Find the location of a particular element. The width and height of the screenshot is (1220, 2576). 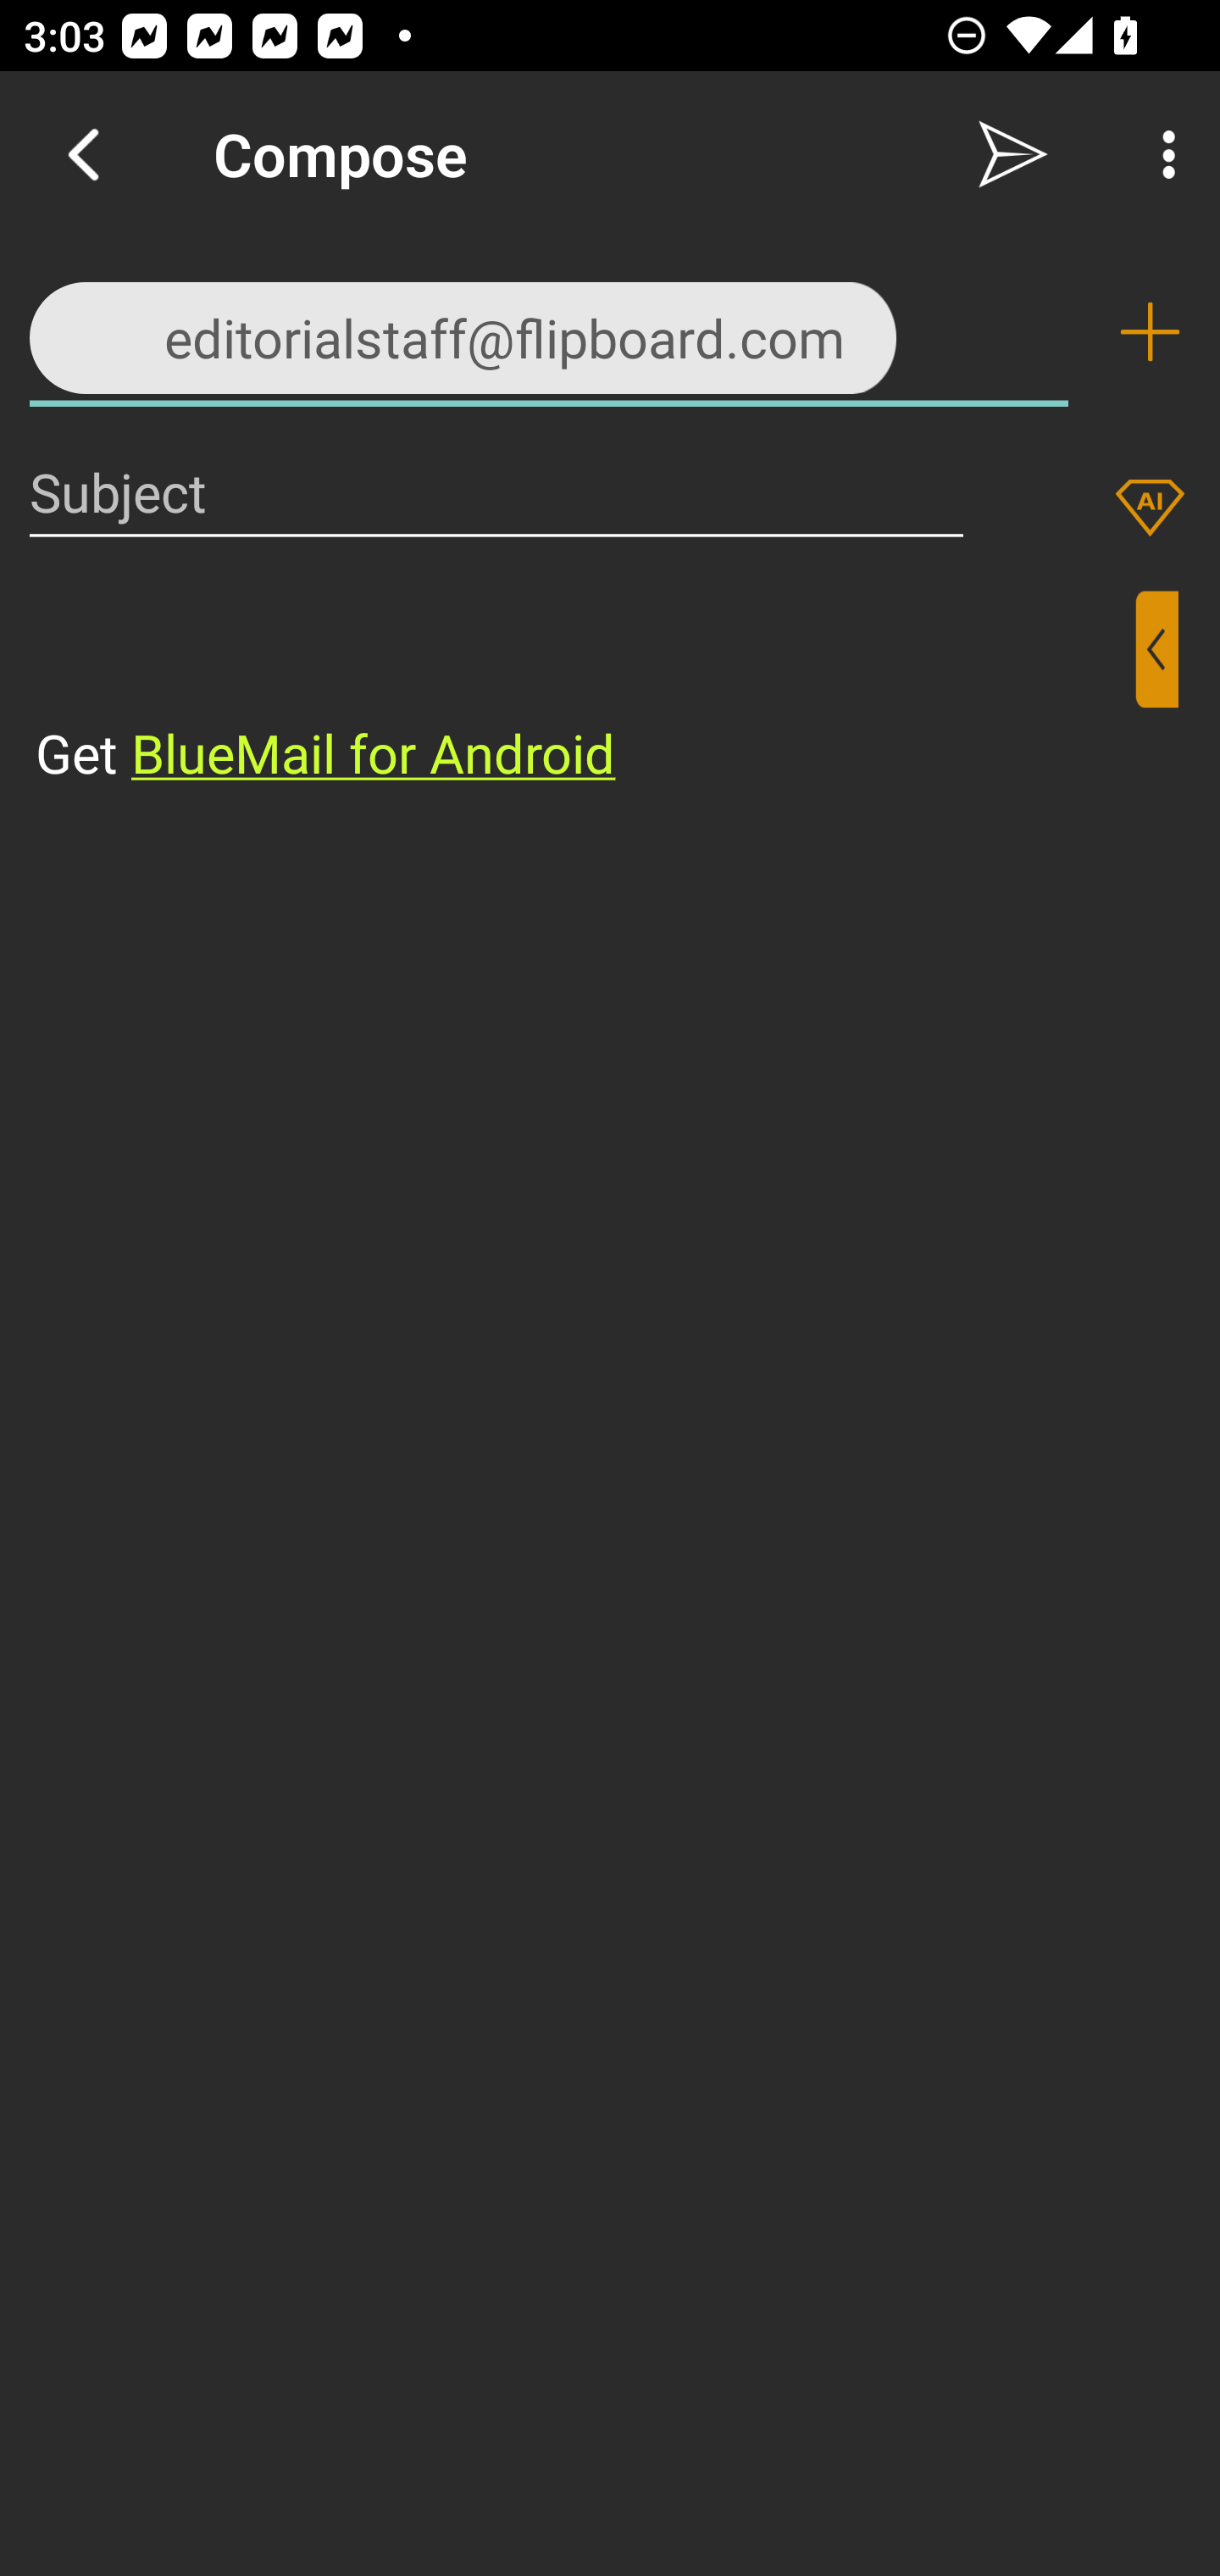

Add recipient (To) is located at coordinates (1150, 332).